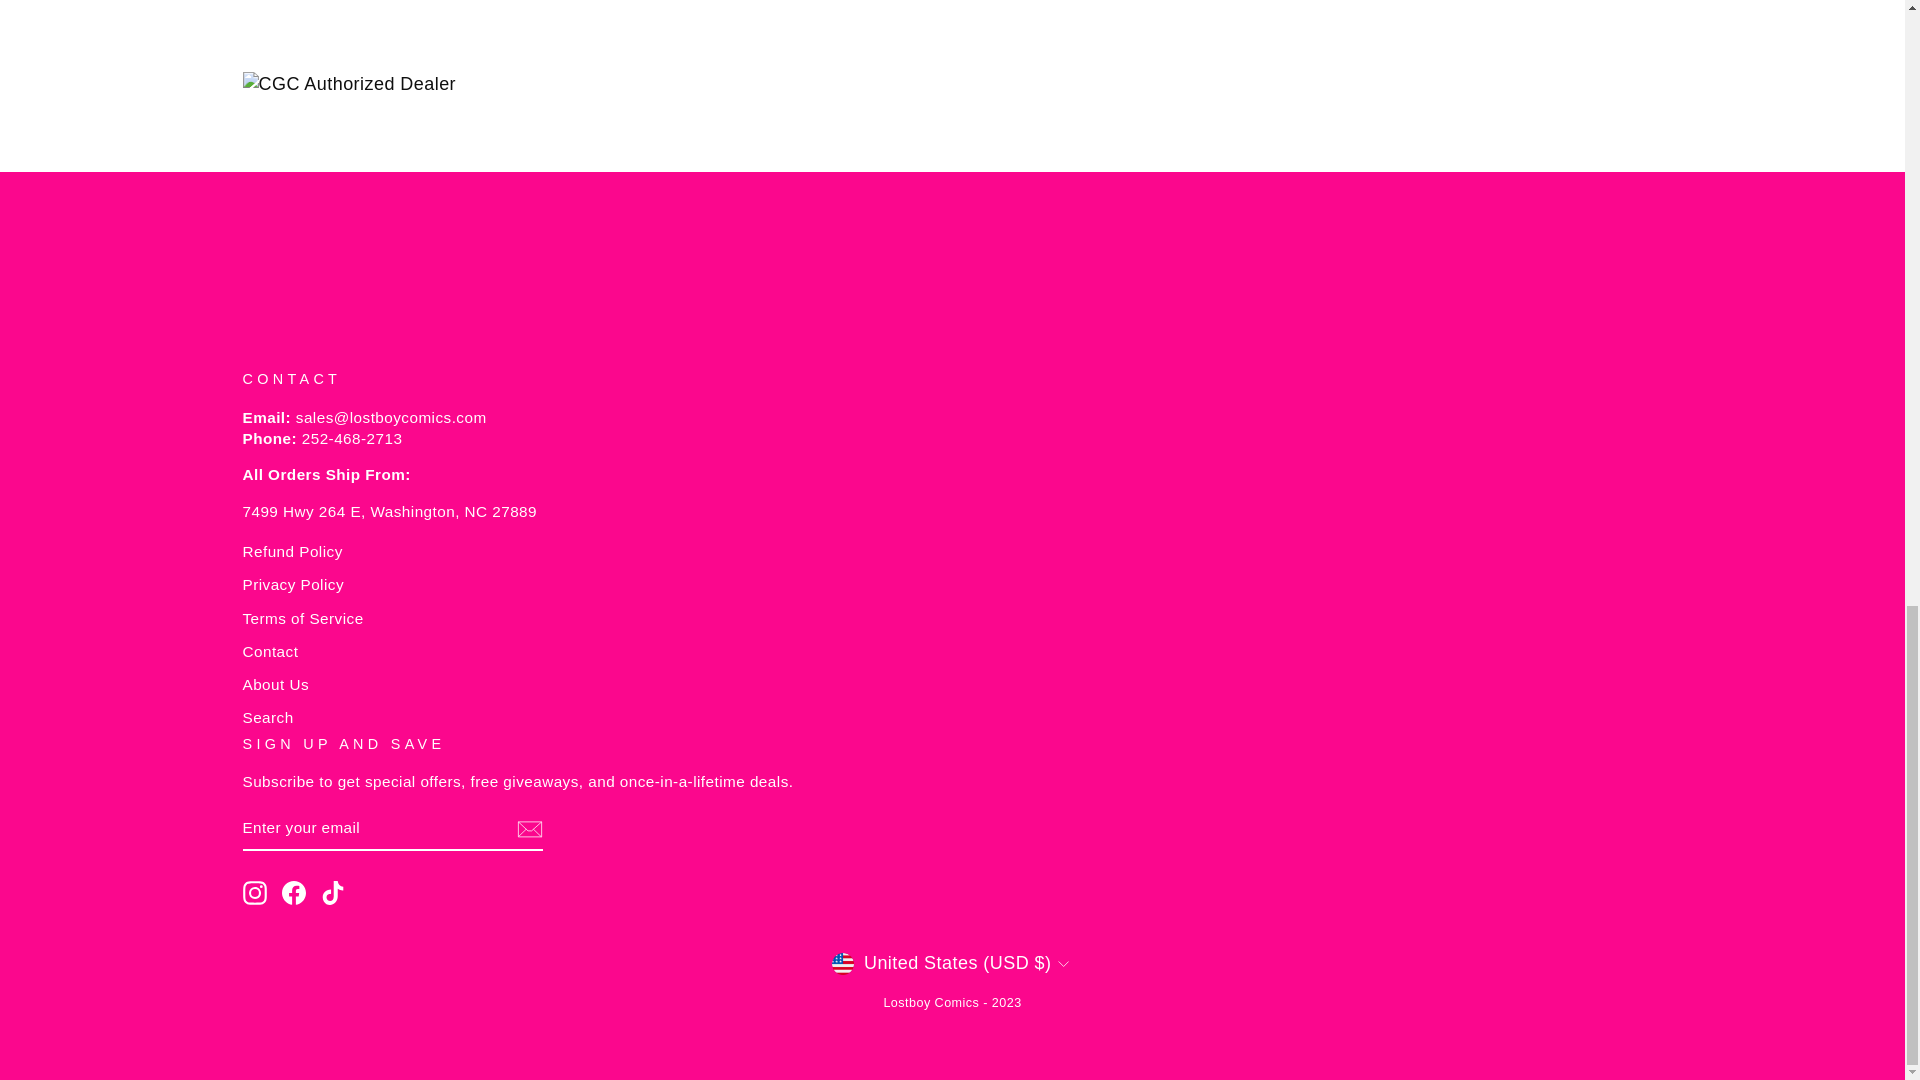  I want to click on CGC Authorized Dealer, so click(952, 84).